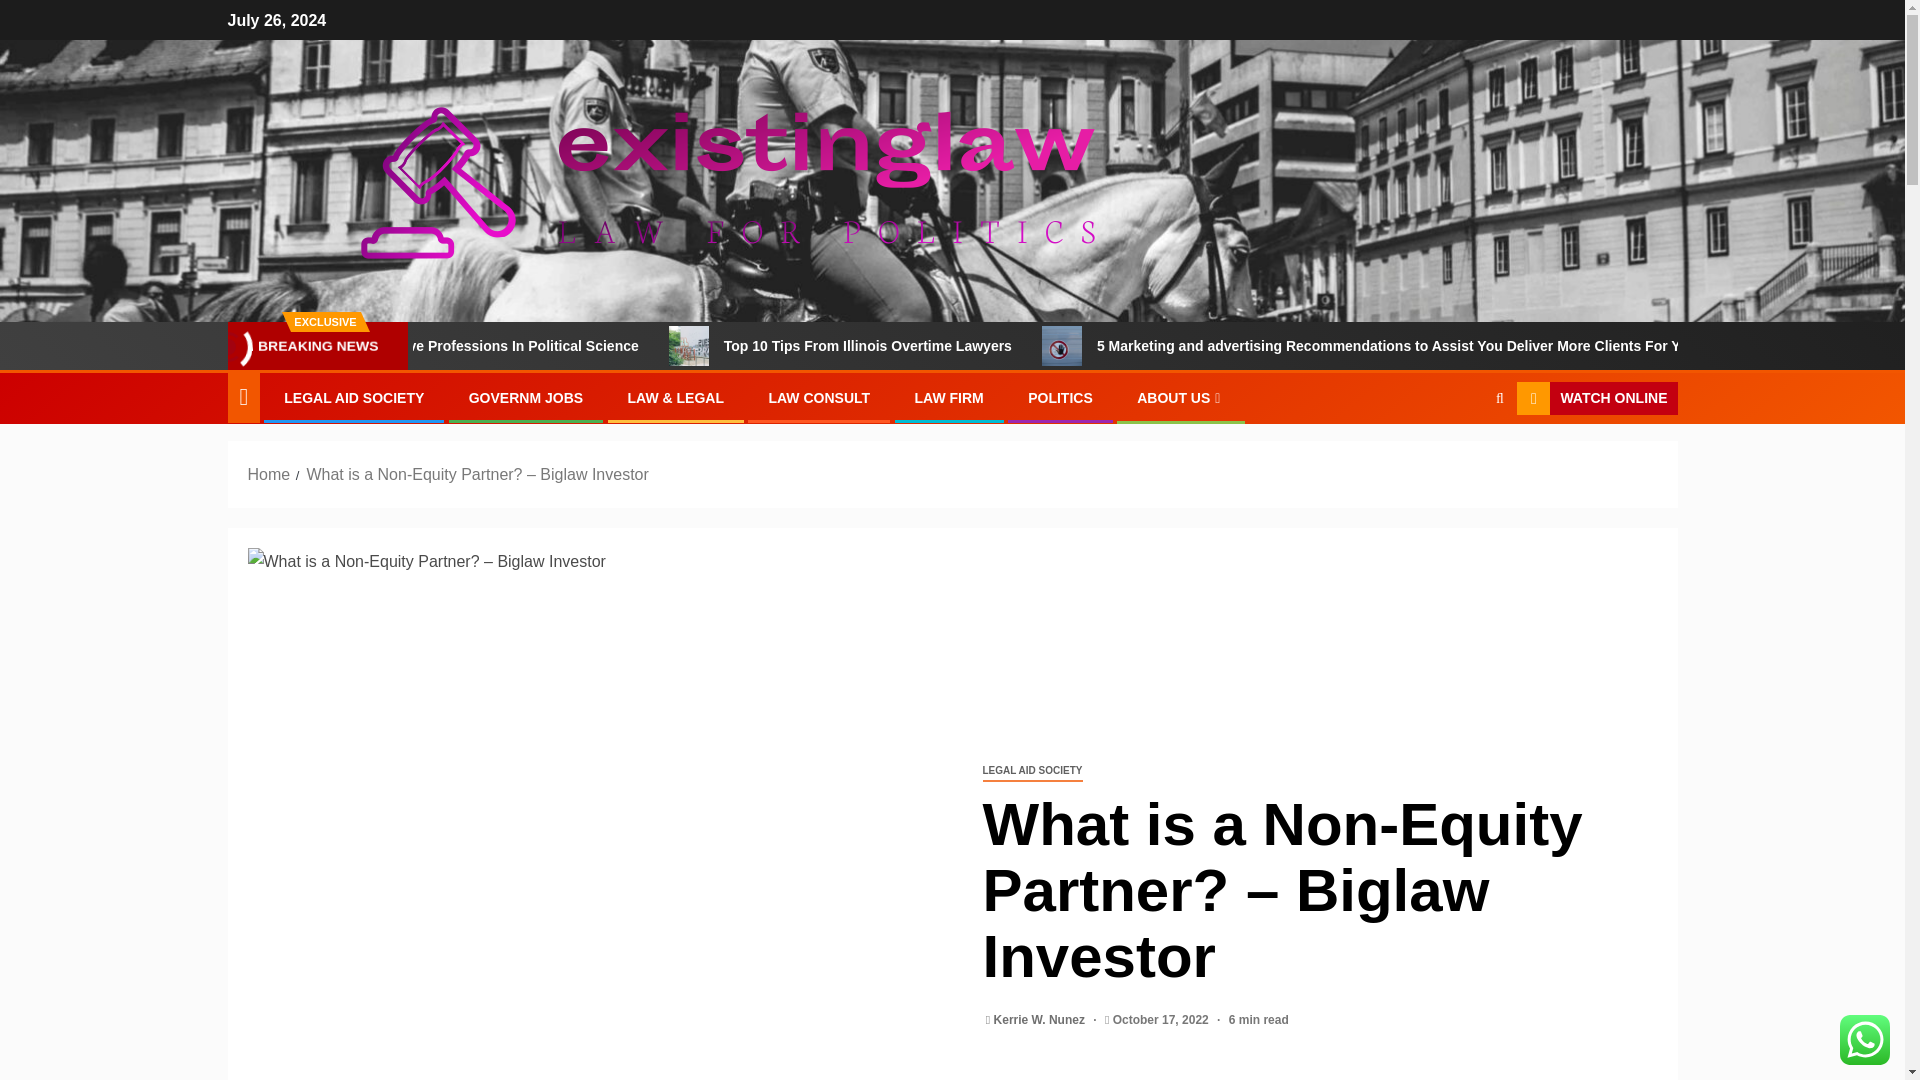 Image resolution: width=1920 pixels, height=1080 pixels. I want to click on Home, so click(269, 474).